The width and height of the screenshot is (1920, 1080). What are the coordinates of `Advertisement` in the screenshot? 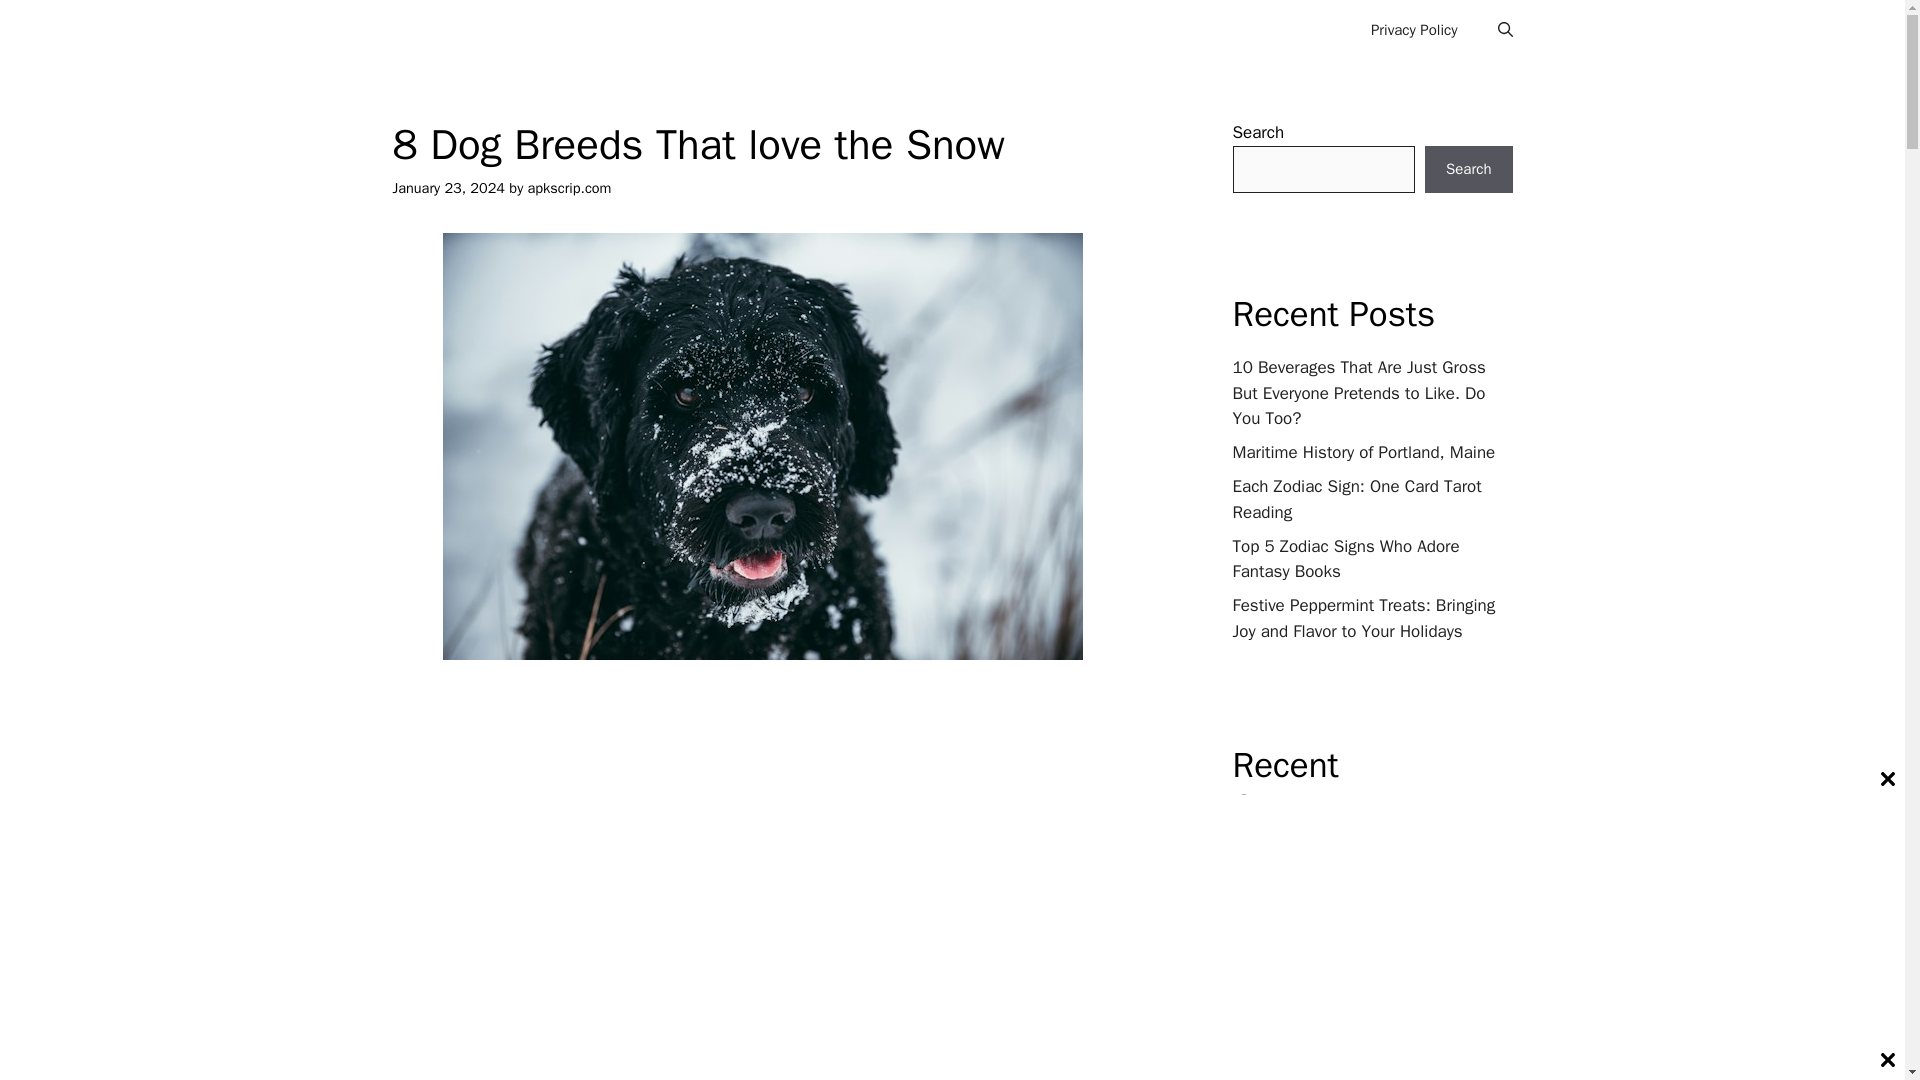 It's located at (772, 1036).